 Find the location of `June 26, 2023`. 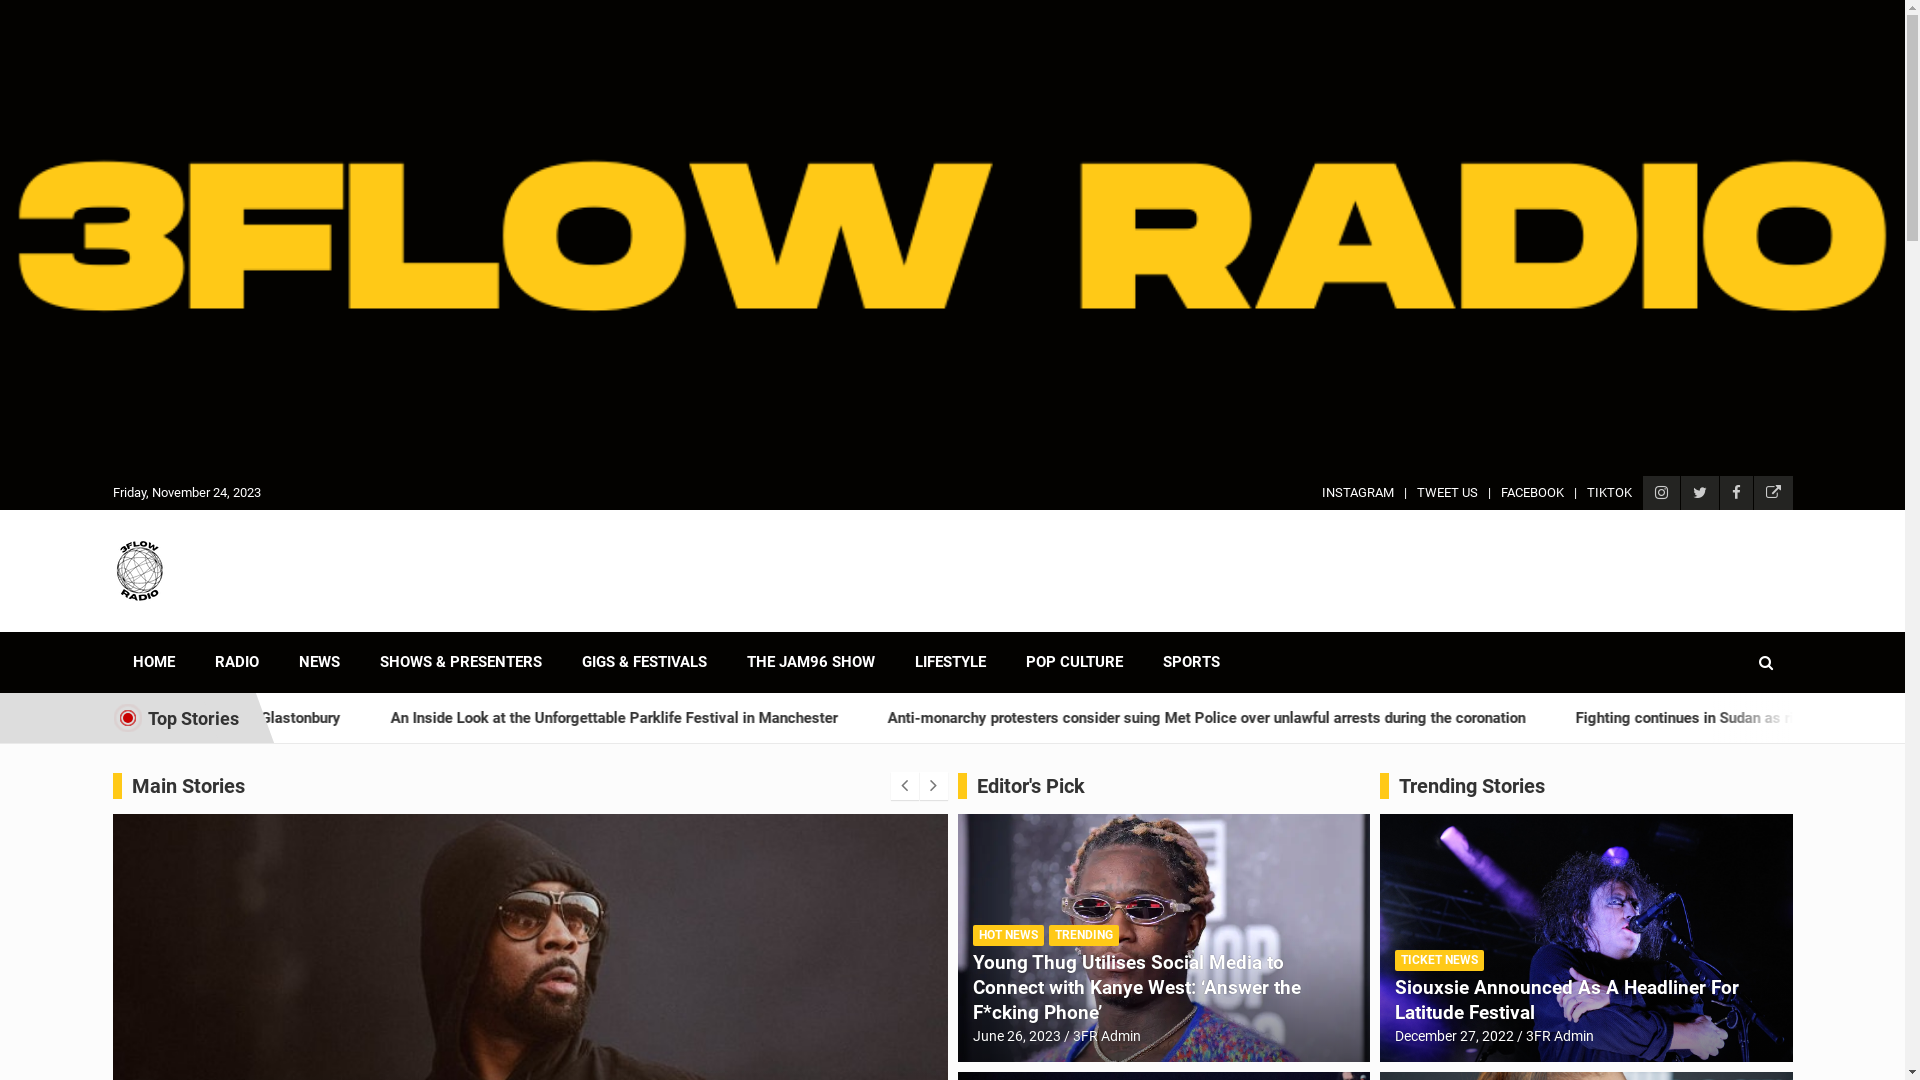

June 26, 2023 is located at coordinates (1016, 1036).